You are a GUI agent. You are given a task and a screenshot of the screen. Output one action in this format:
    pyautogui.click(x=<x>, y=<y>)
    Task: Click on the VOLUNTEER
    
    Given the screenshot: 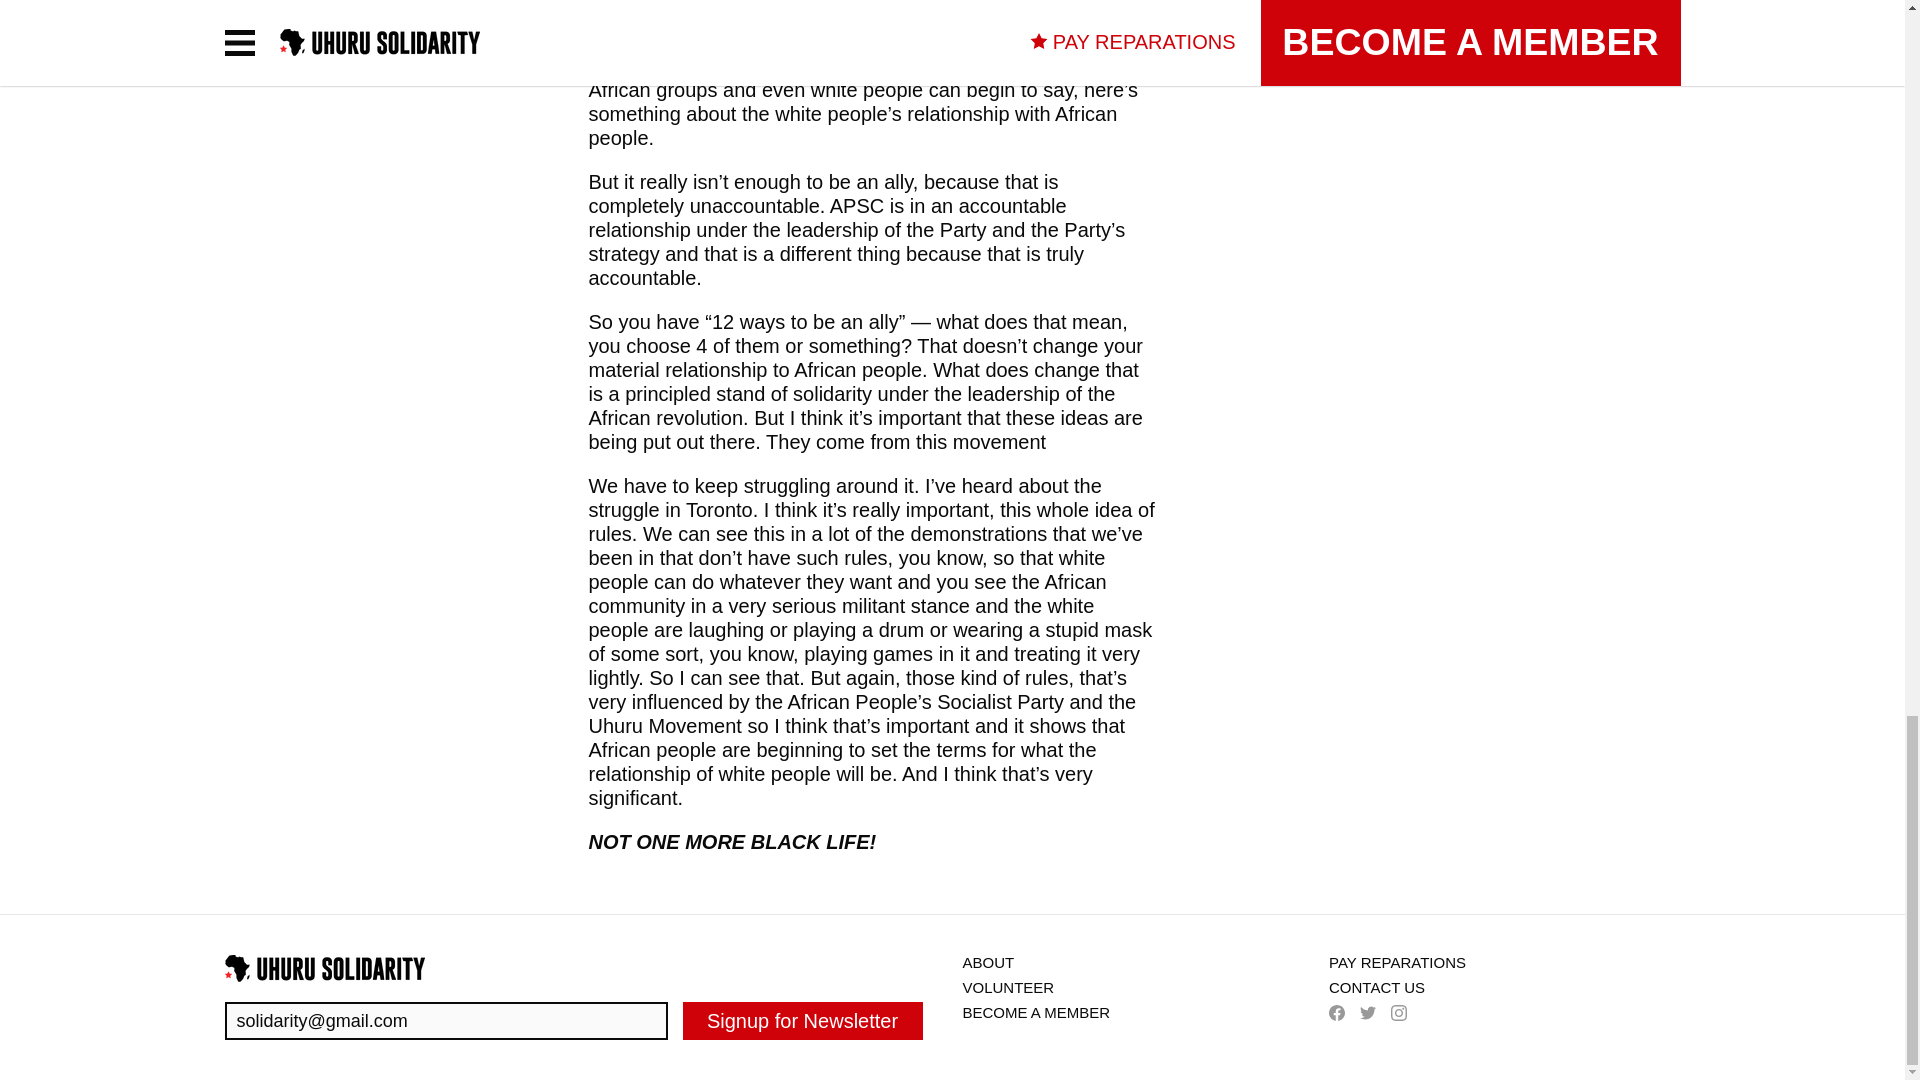 What is the action you would take?
    pyautogui.click(x=1008, y=986)
    